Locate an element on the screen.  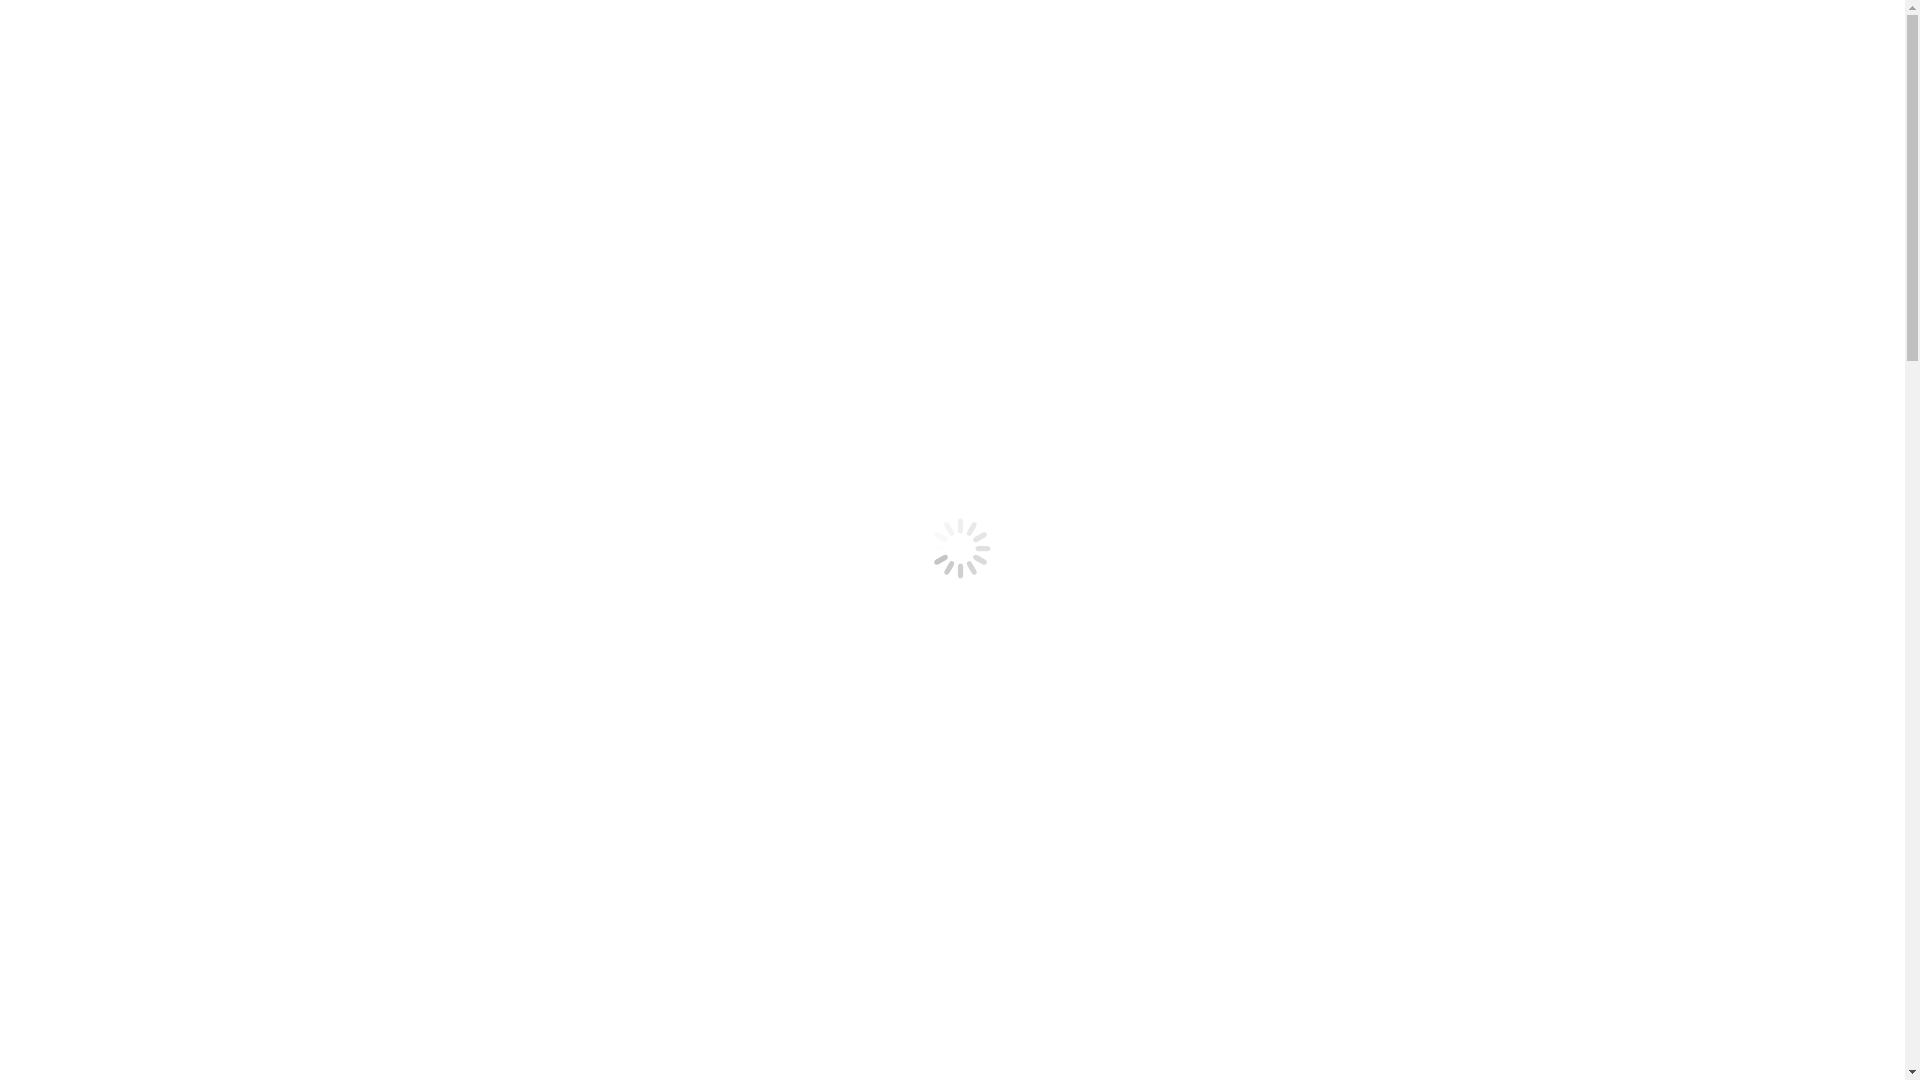
LAST MINUTE is located at coordinates (194, 185).